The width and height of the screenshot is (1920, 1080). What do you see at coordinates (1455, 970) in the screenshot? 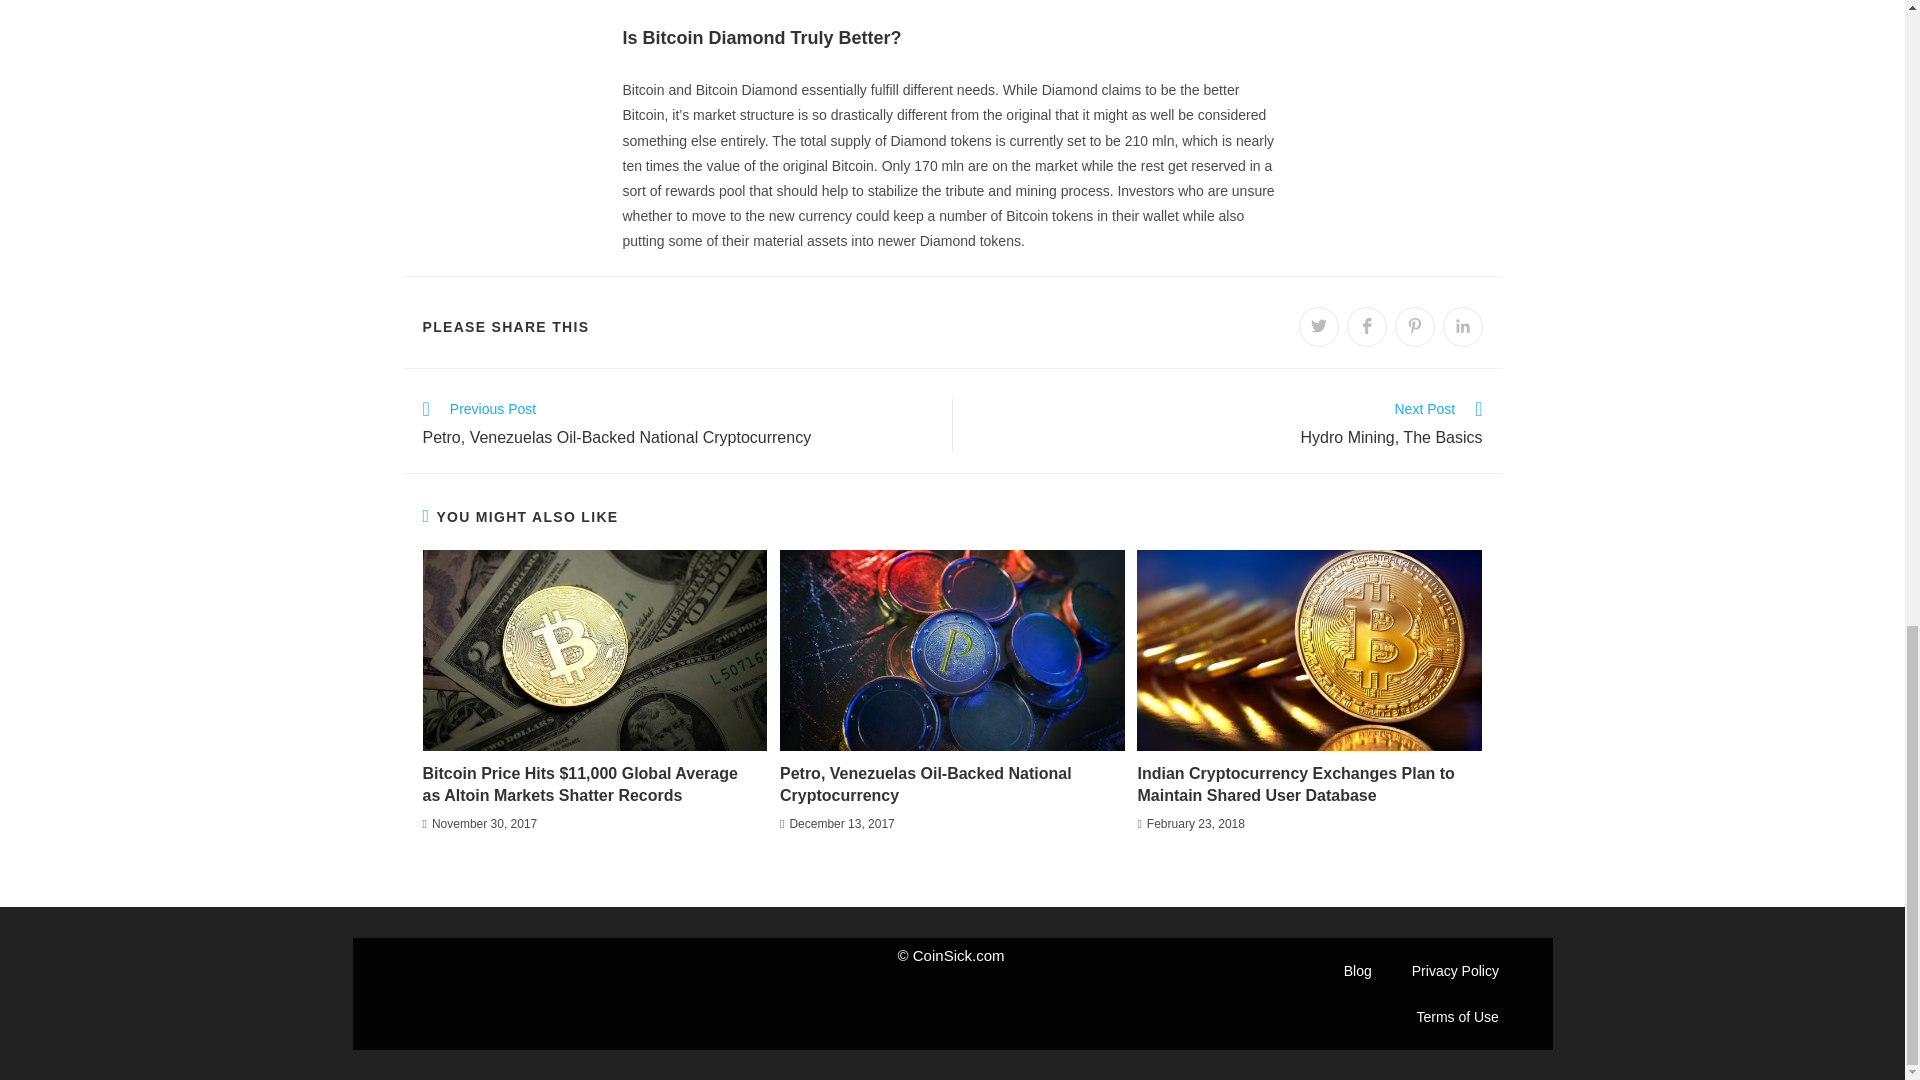
I see `Privacy Policy` at bounding box center [1455, 970].